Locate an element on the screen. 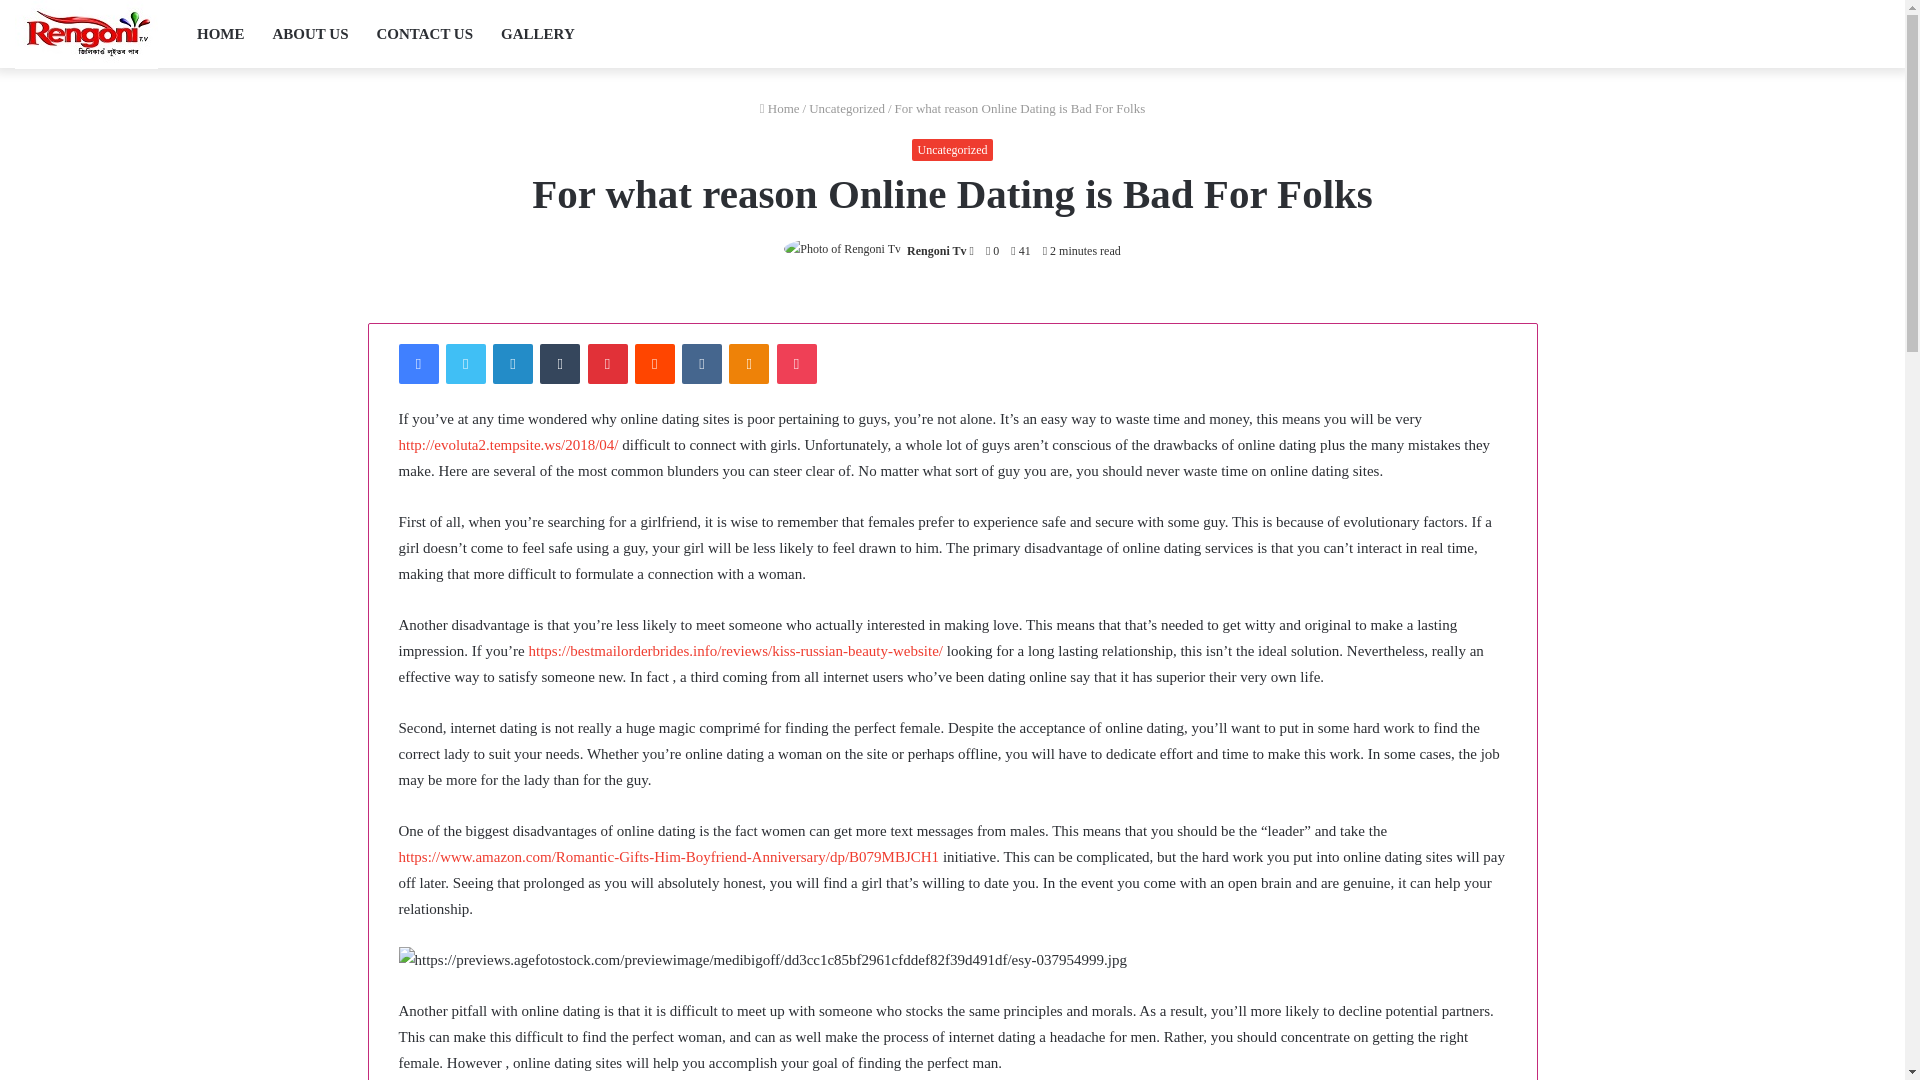 The height and width of the screenshot is (1080, 1920). LinkedIn is located at coordinates (513, 364).